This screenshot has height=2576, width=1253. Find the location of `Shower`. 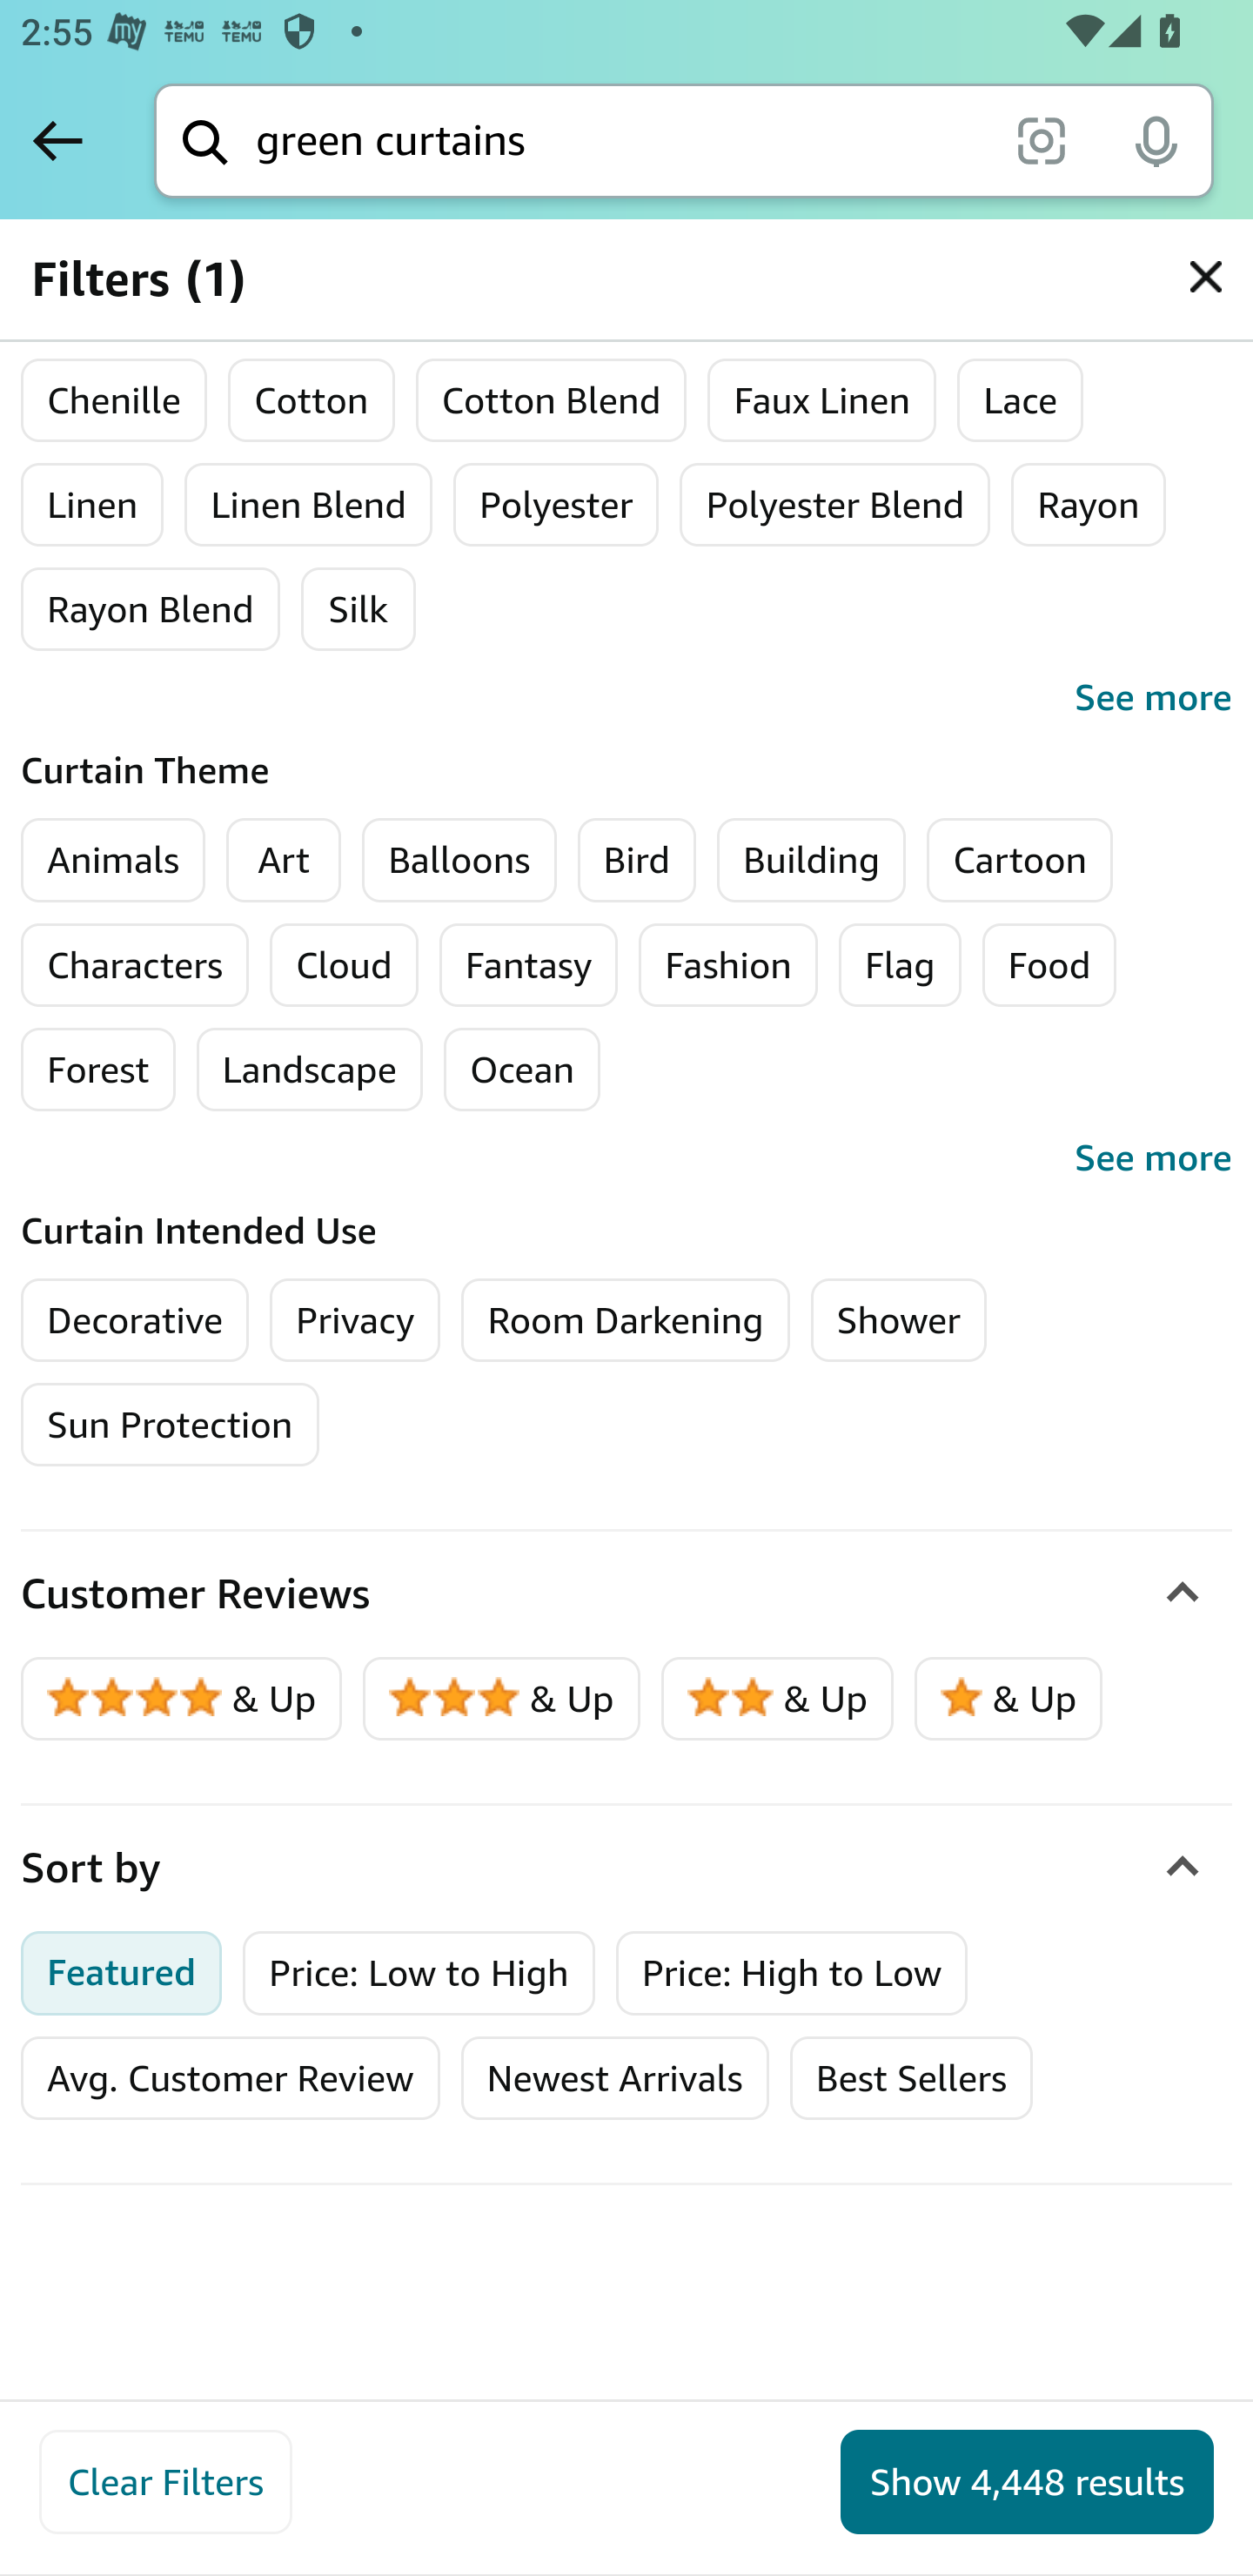

Shower is located at coordinates (898, 1319).